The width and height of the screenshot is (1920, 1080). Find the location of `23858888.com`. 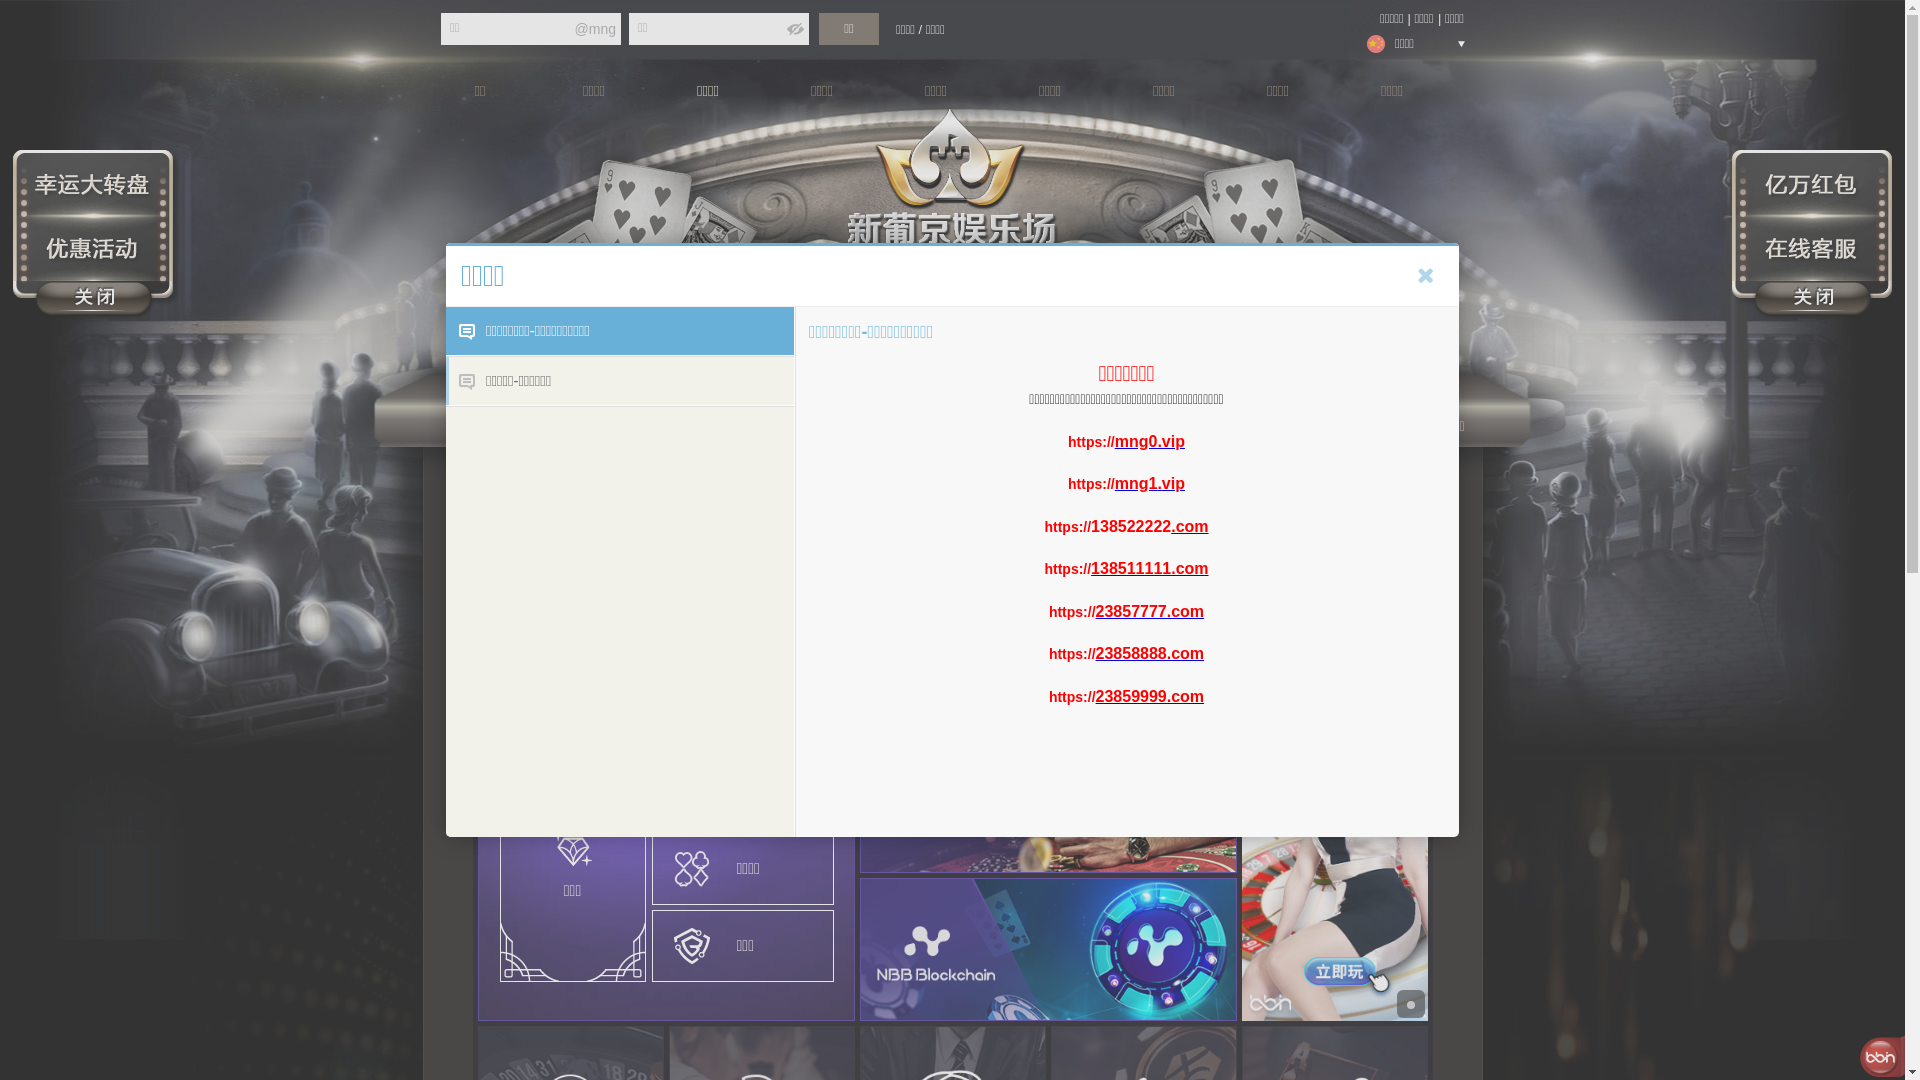

23858888.com is located at coordinates (1150, 654).